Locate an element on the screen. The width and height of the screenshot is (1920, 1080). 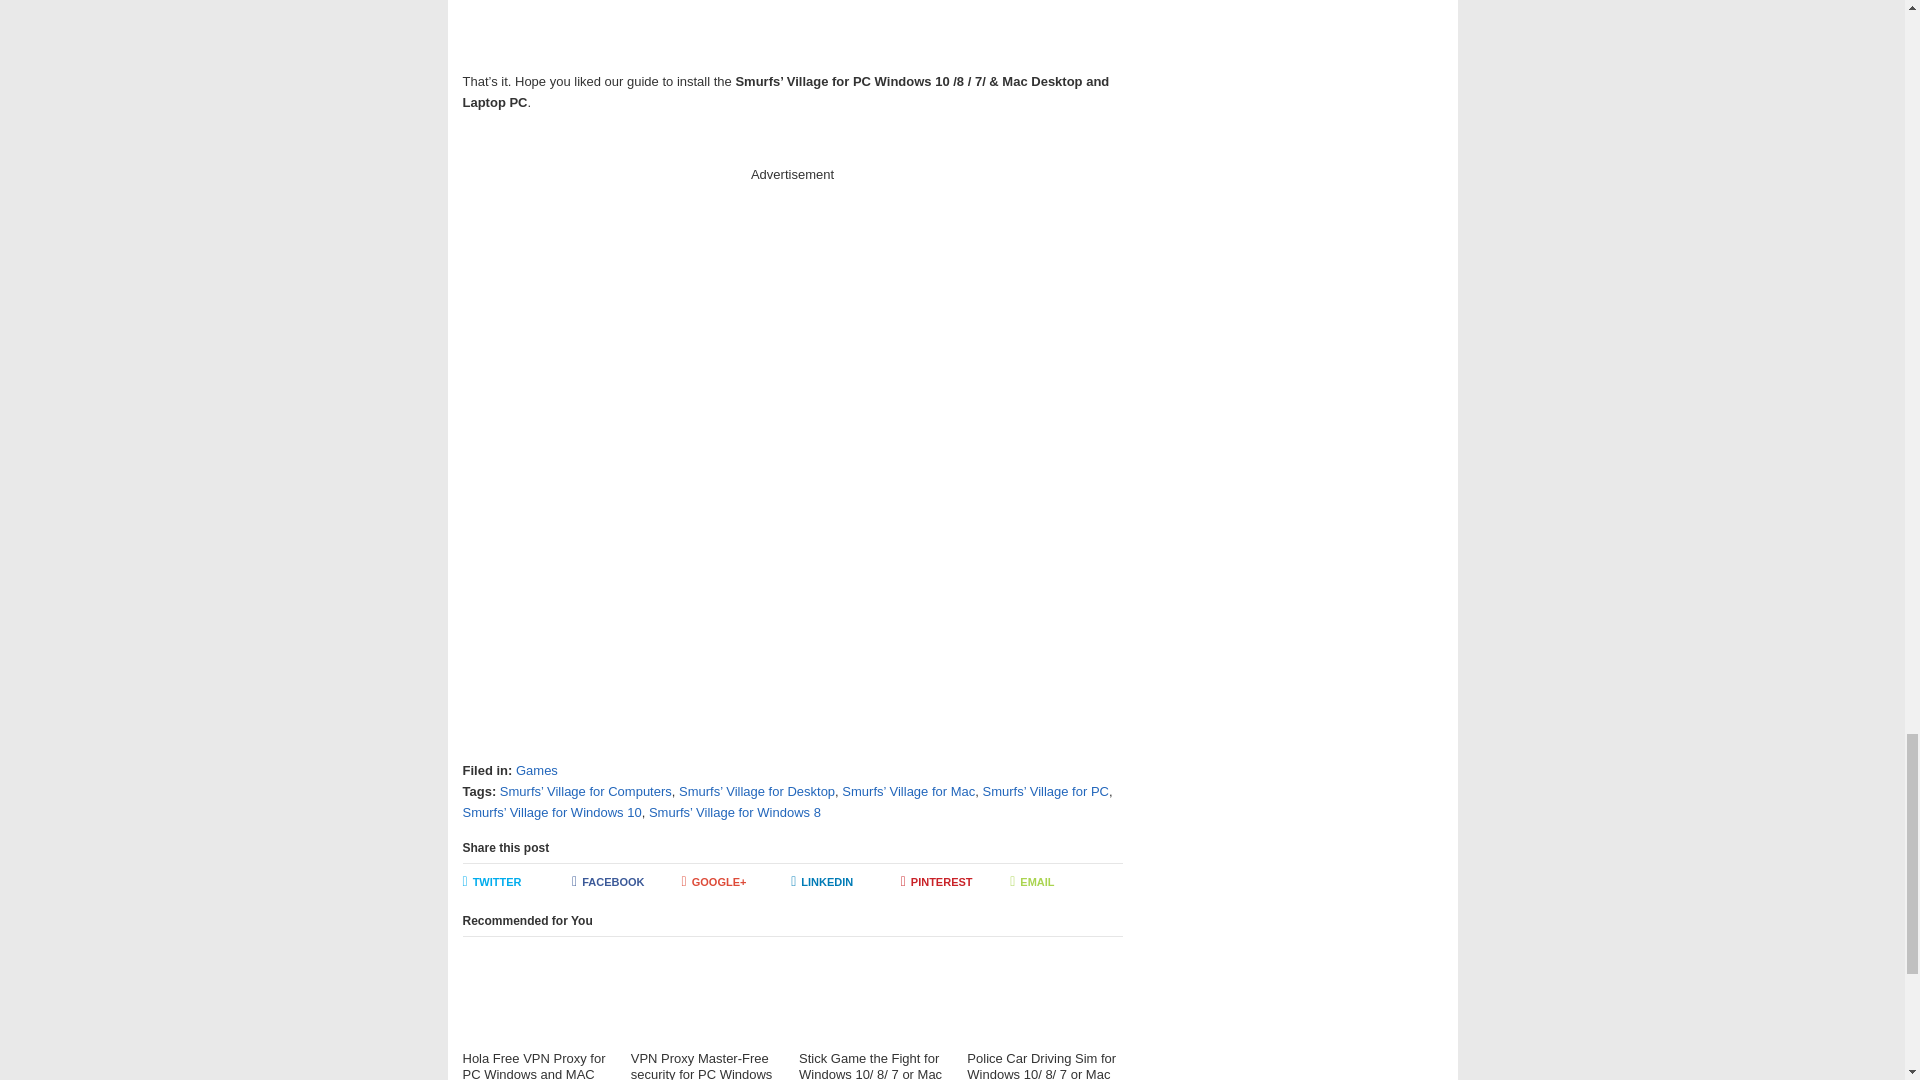
LINKEDIN is located at coordinates (846, 882).